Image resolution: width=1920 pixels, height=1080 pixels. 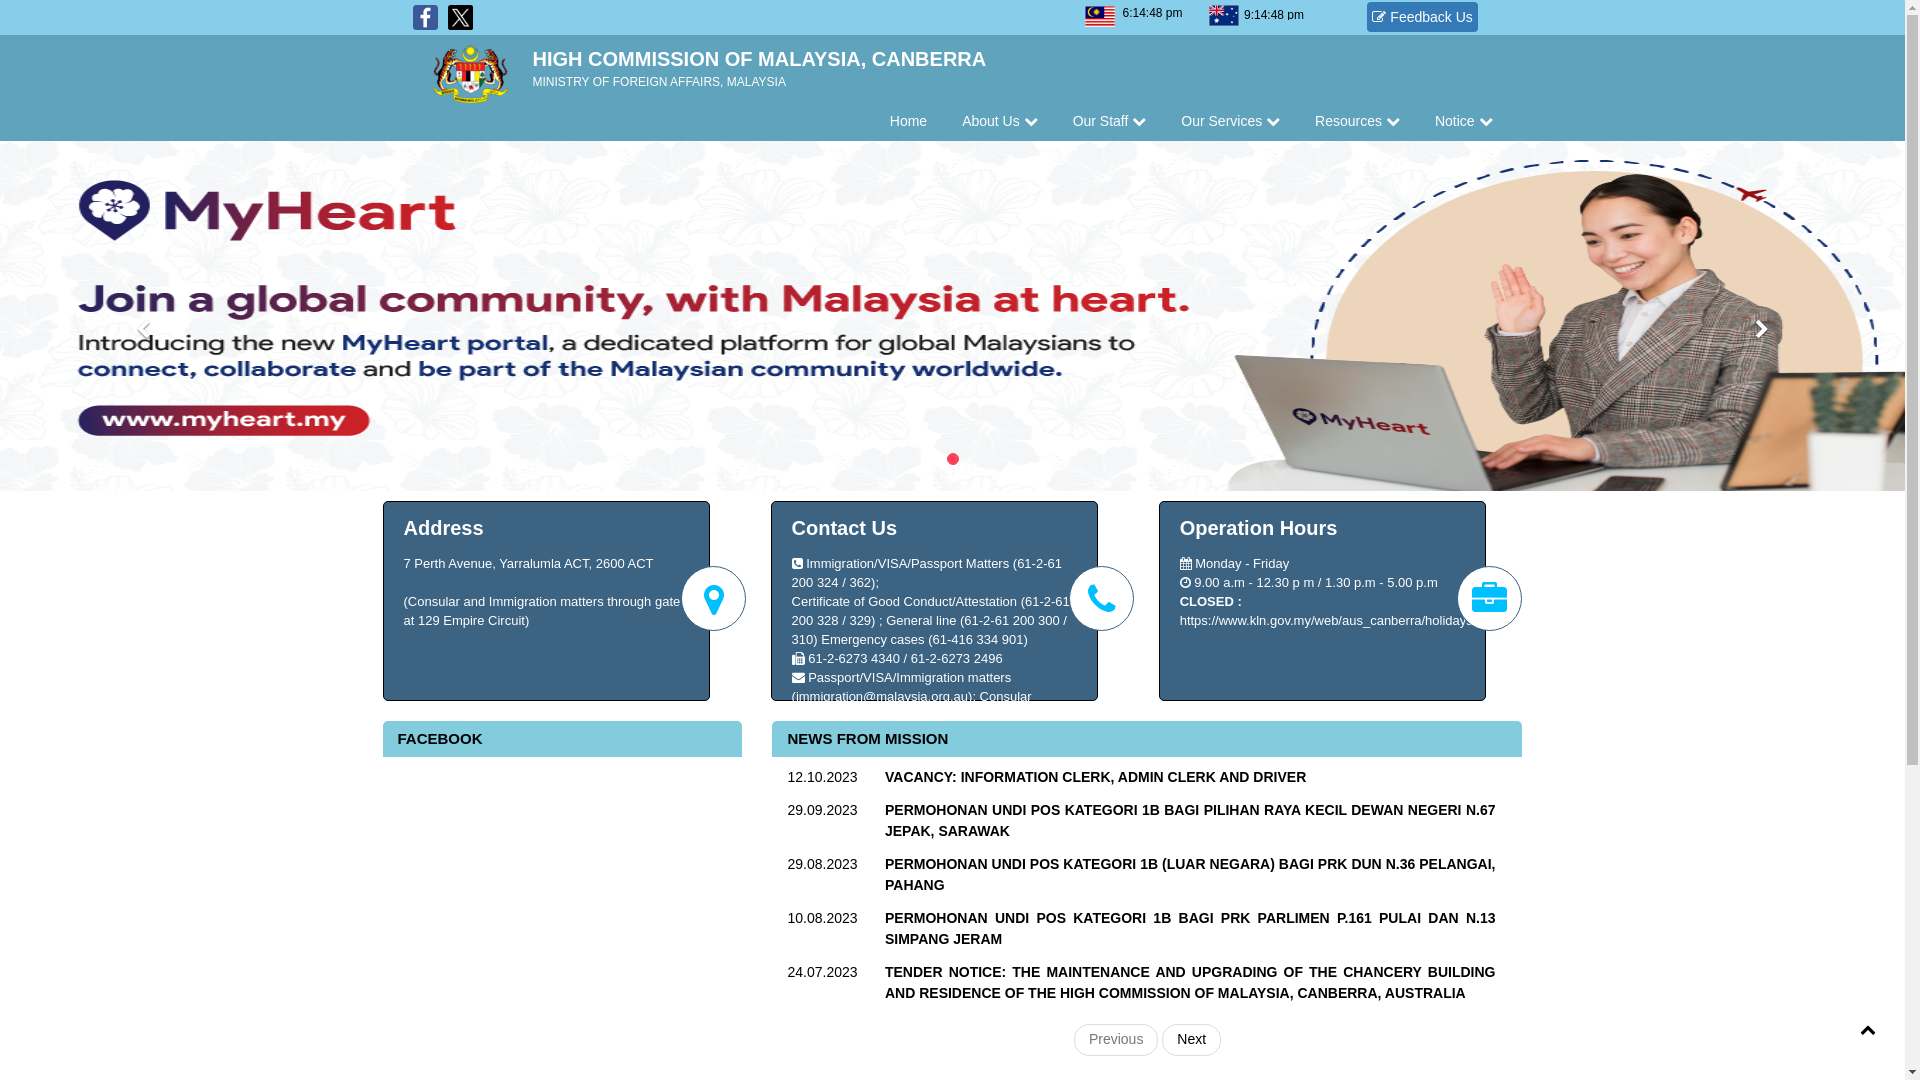 I want to click on 29.08.2023, so click(x=824, y=864).